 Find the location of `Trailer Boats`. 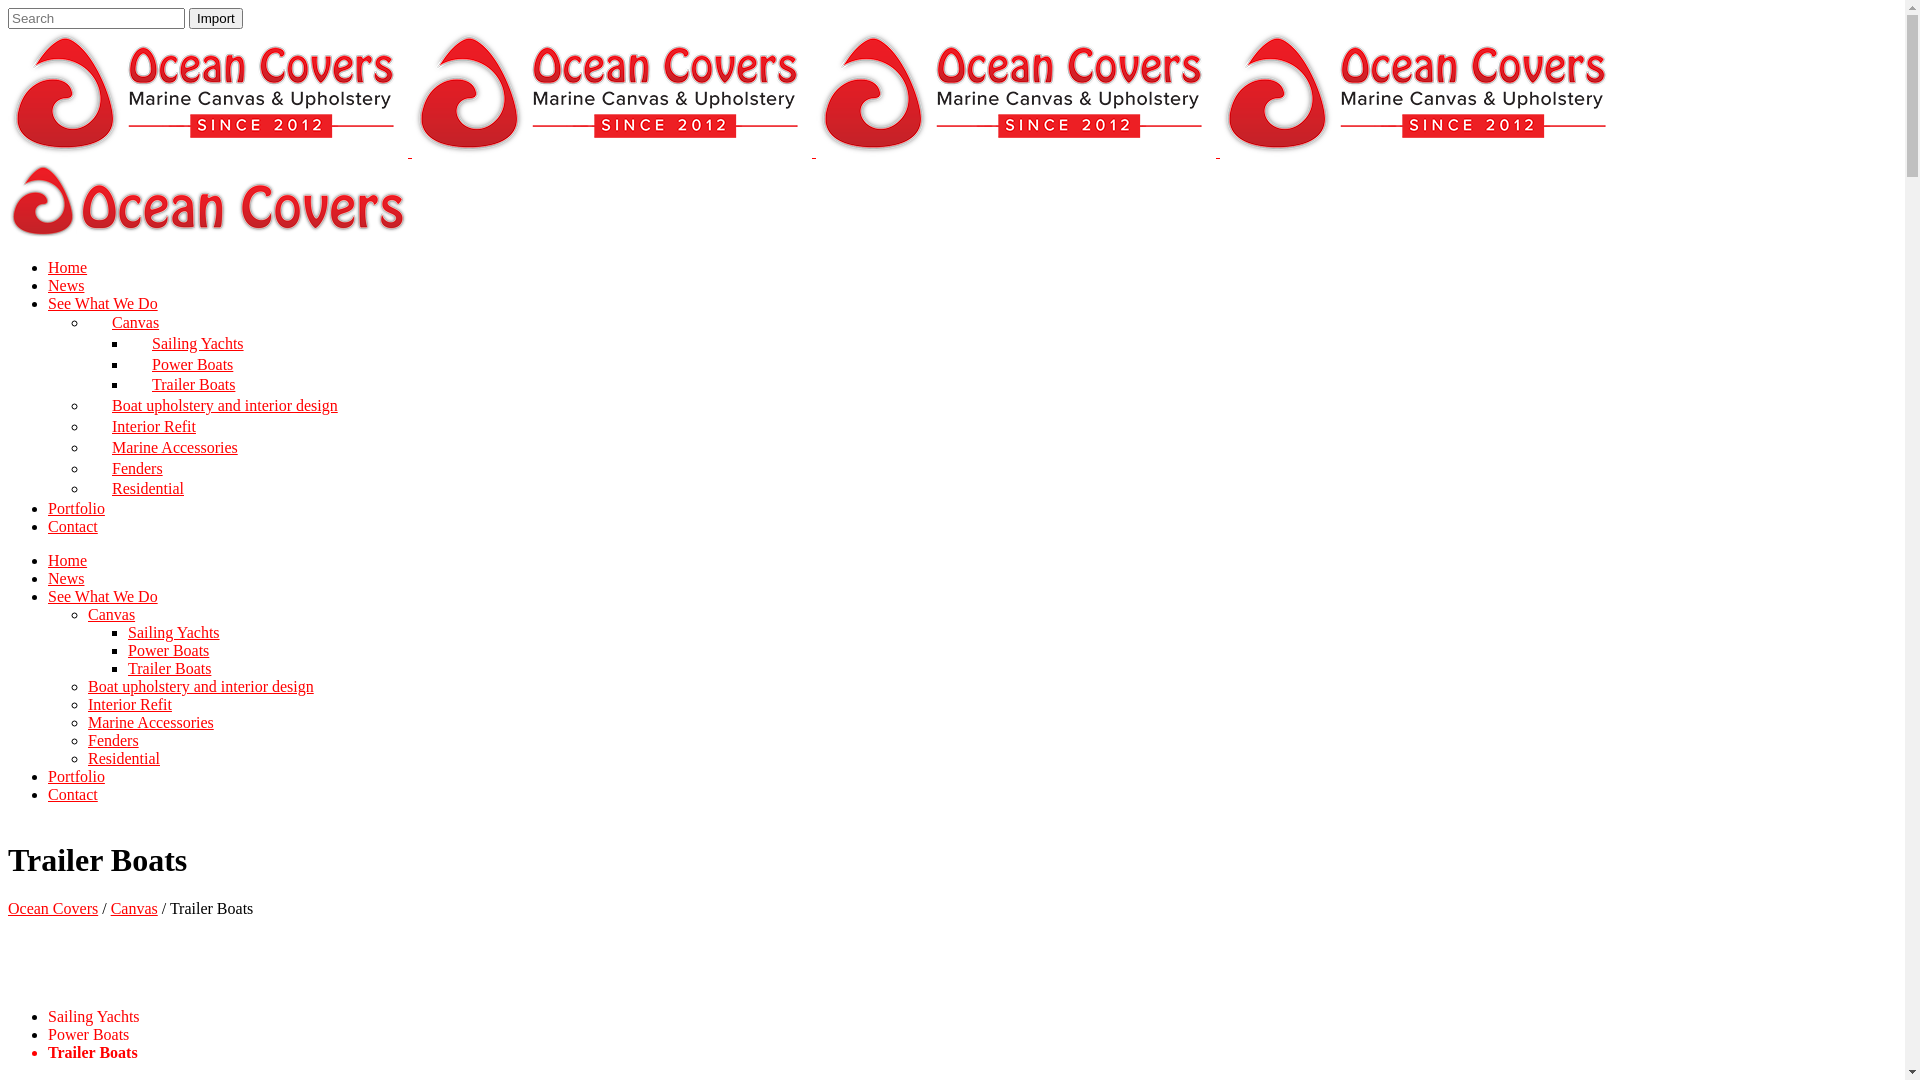

Trailer Boats is located at coordinates (93, 1052).